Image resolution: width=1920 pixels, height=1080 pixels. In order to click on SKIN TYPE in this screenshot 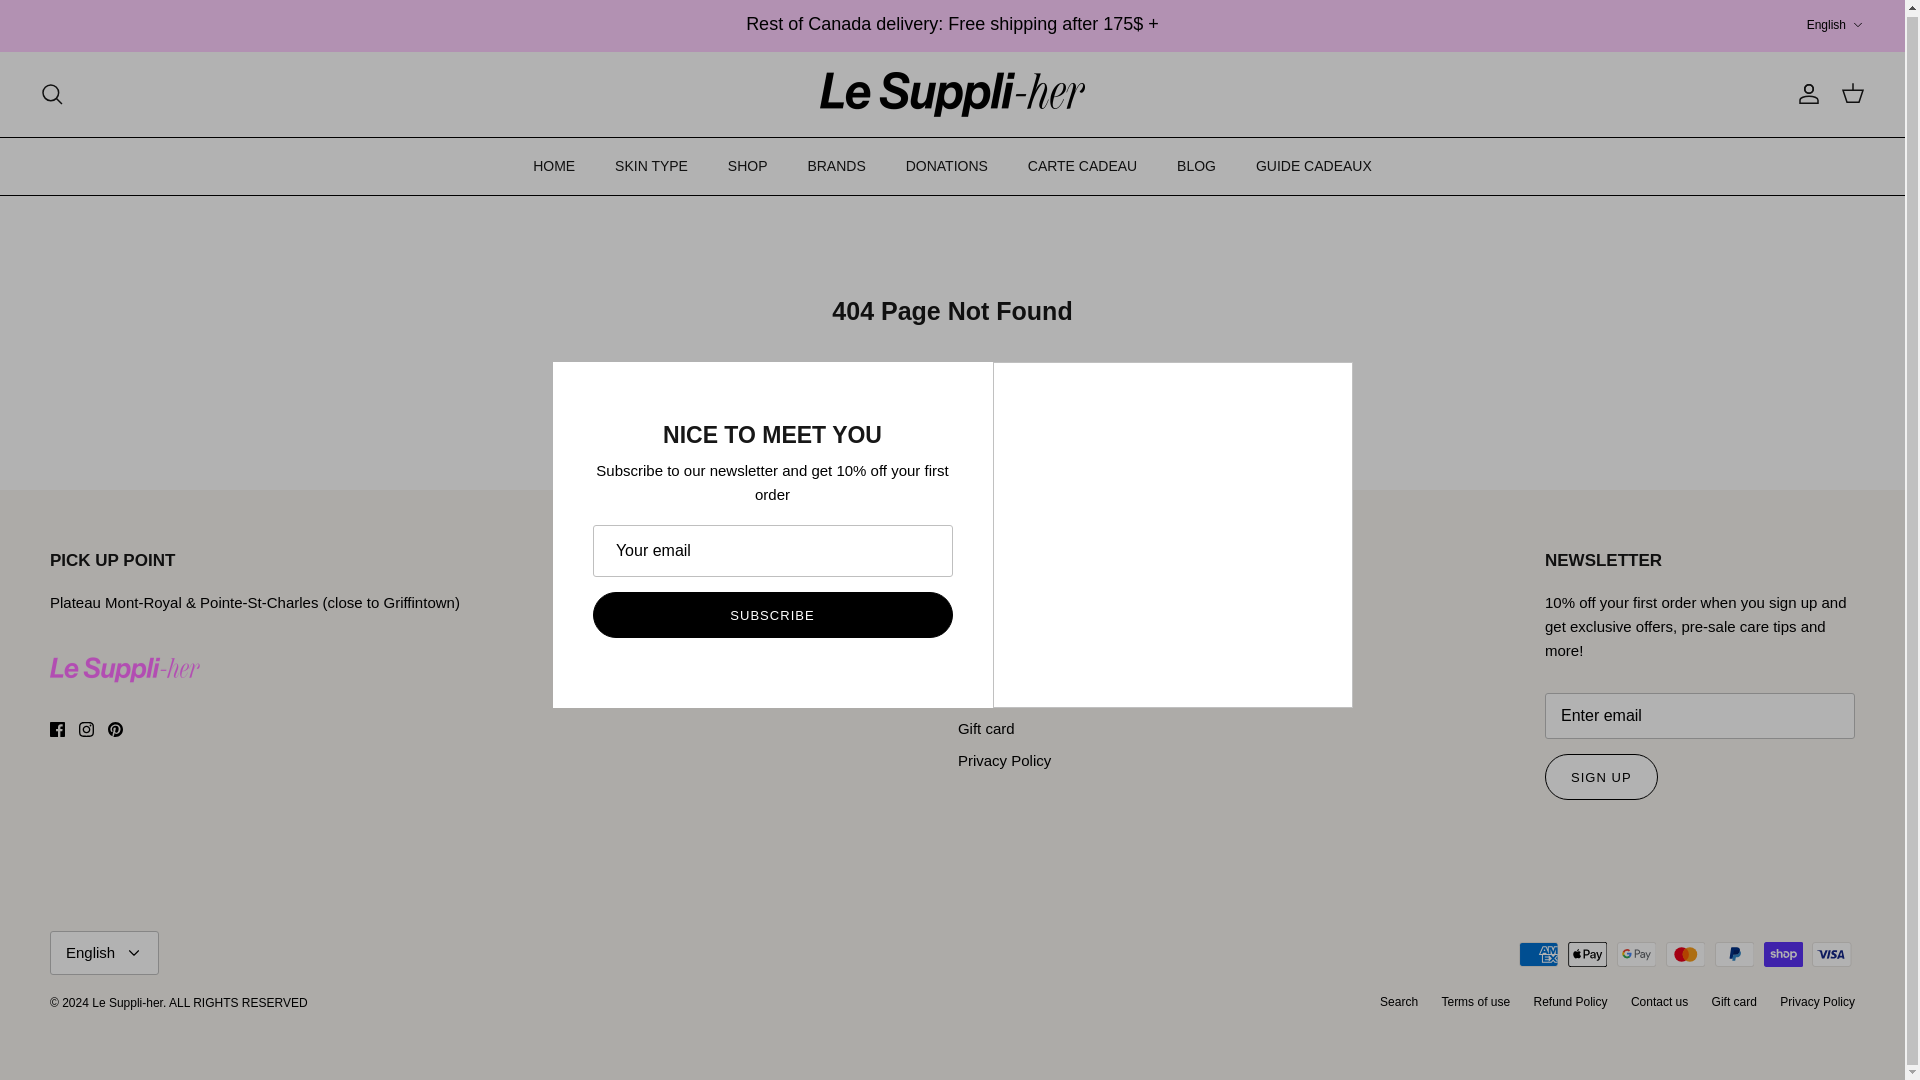, I will do `click(652, 166)`.